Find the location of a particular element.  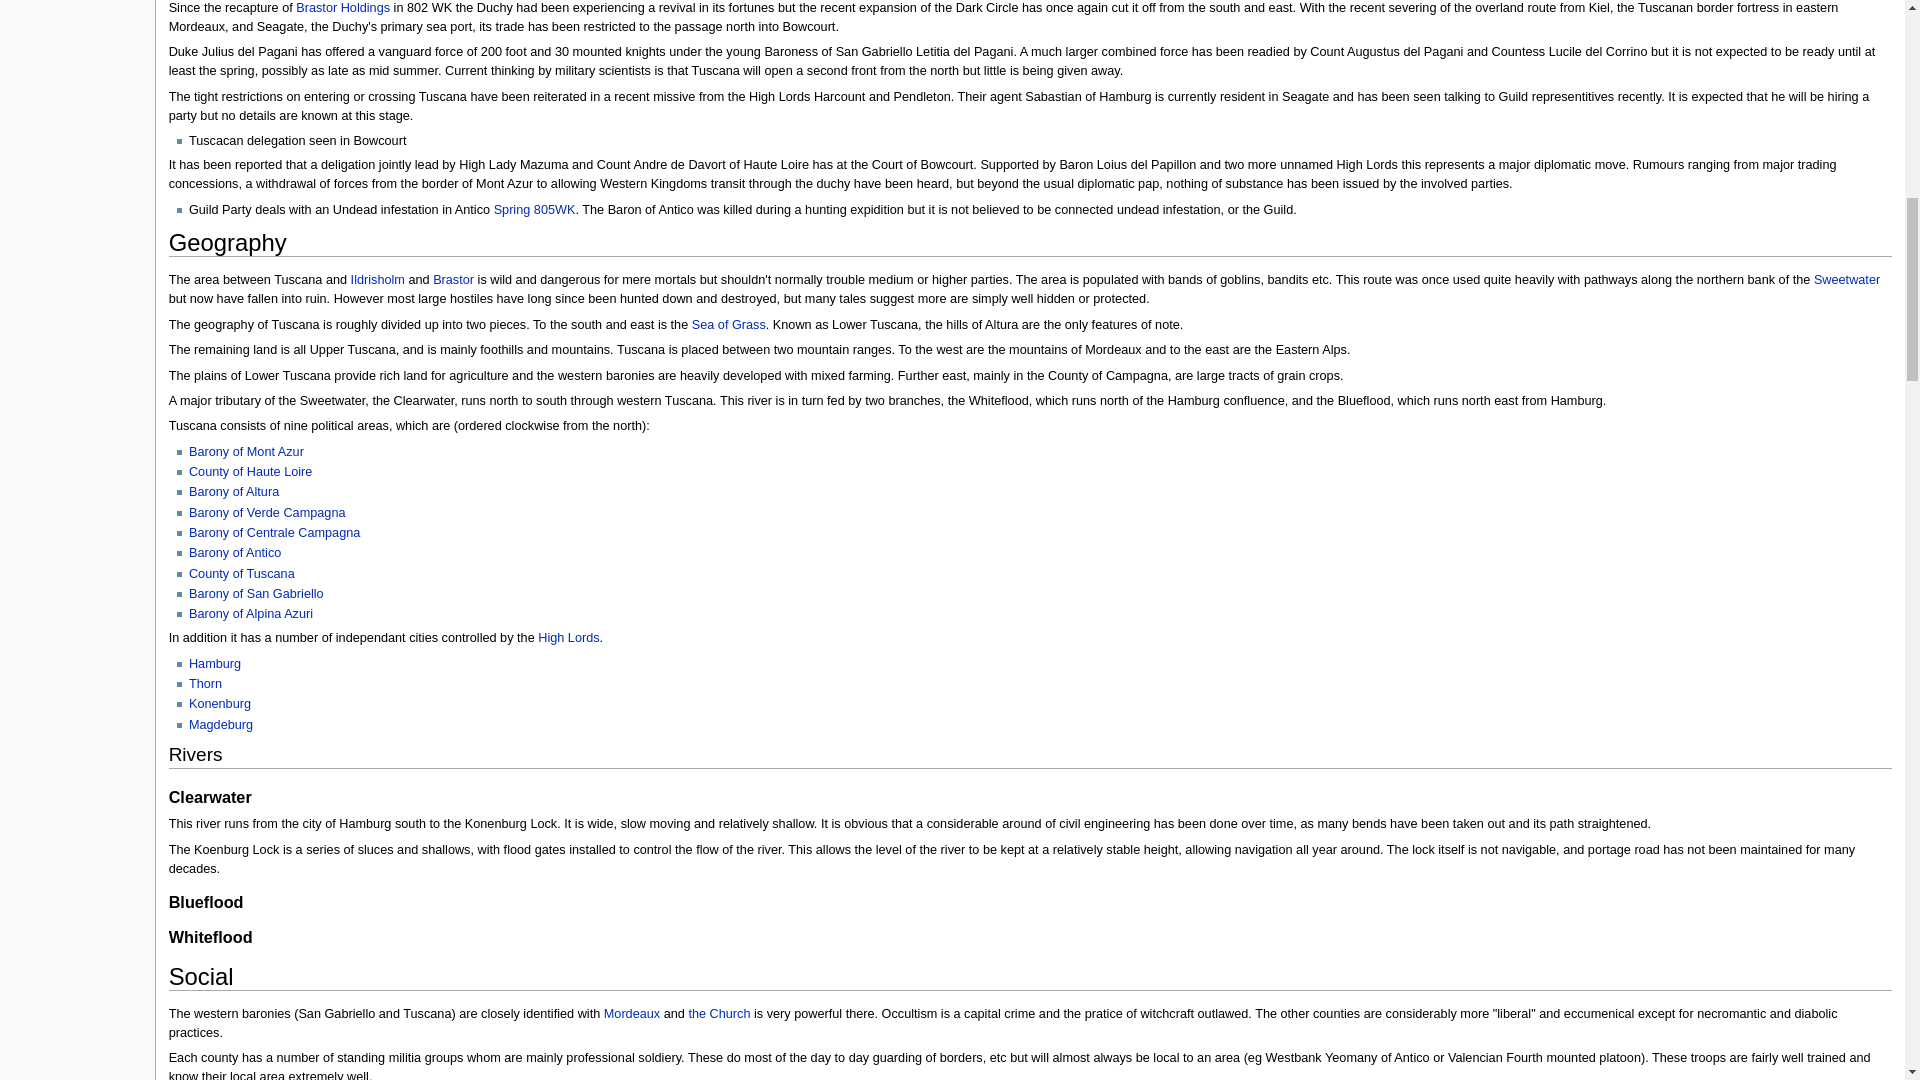

Ildrisholm is located at coordinates (378, 280).